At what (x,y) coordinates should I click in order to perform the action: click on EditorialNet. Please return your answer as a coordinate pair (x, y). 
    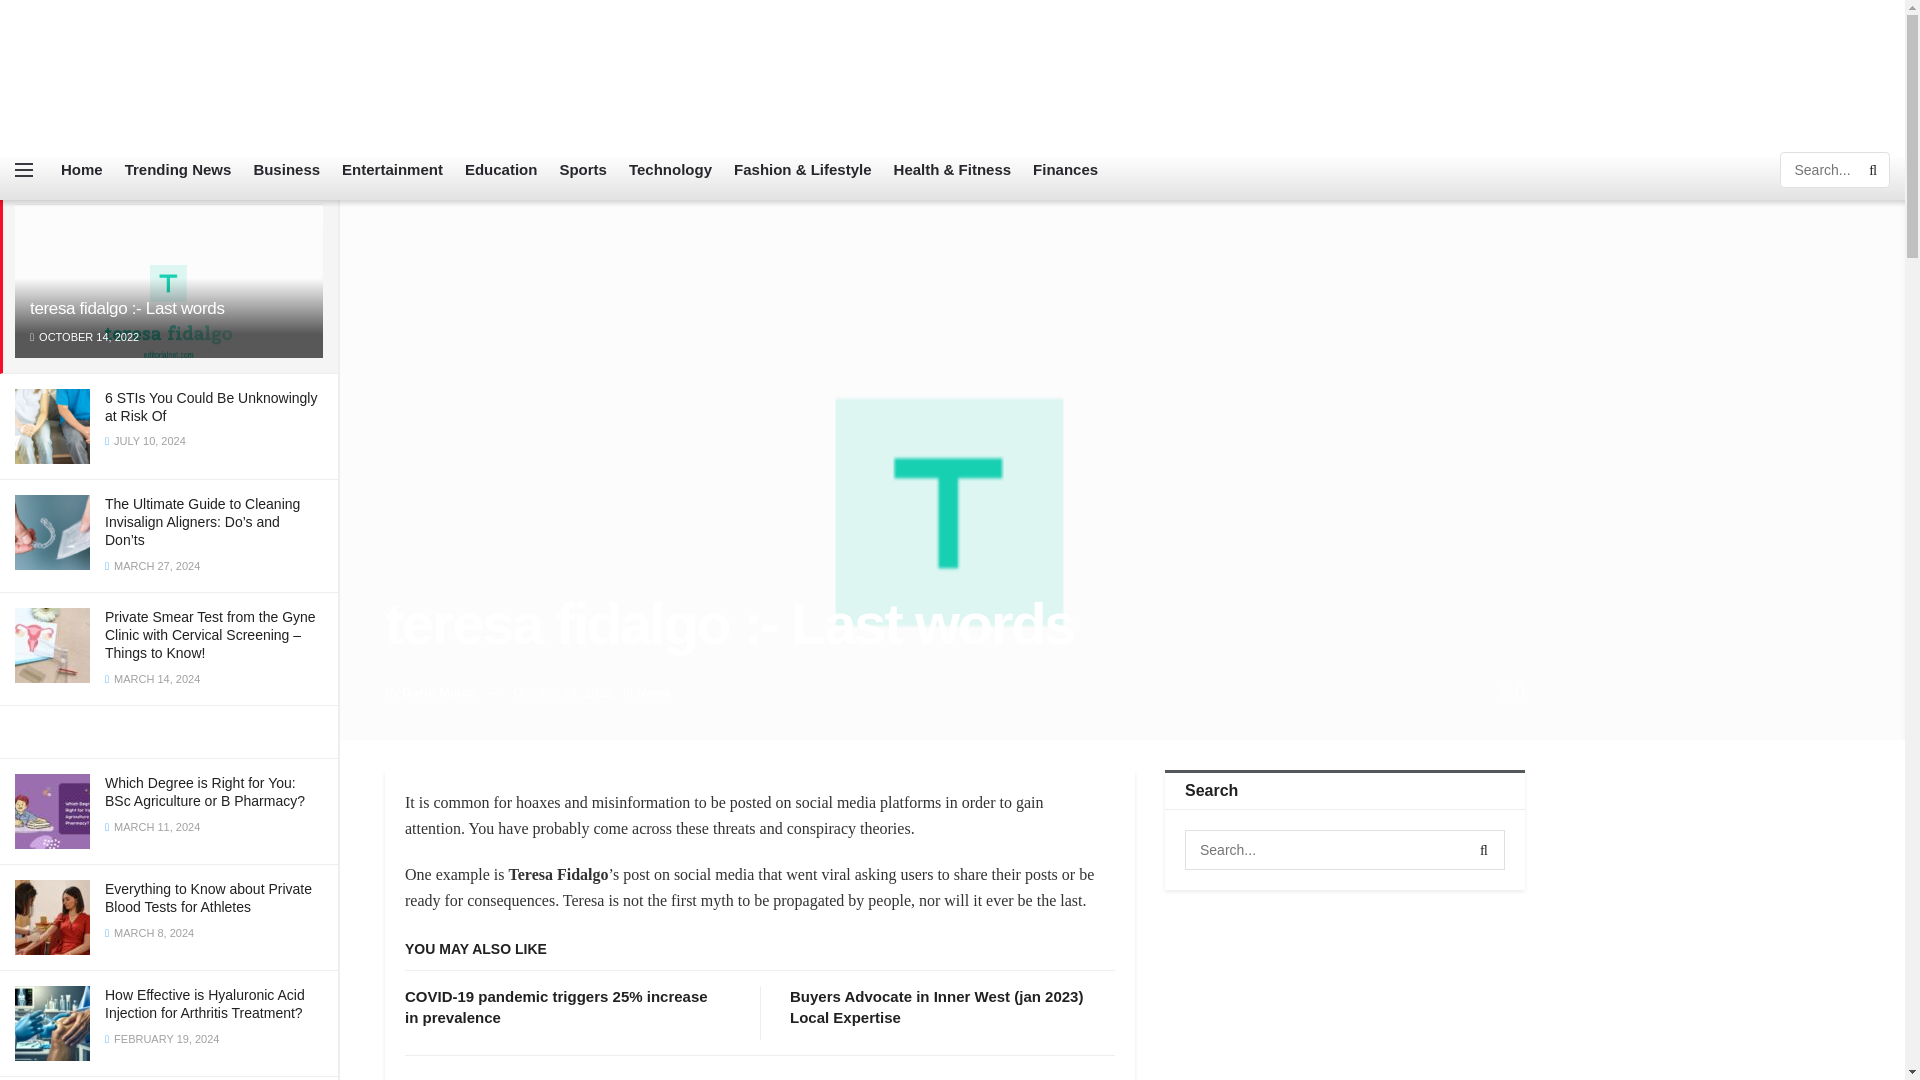
    Looking at the image, I should click on (156, 70).